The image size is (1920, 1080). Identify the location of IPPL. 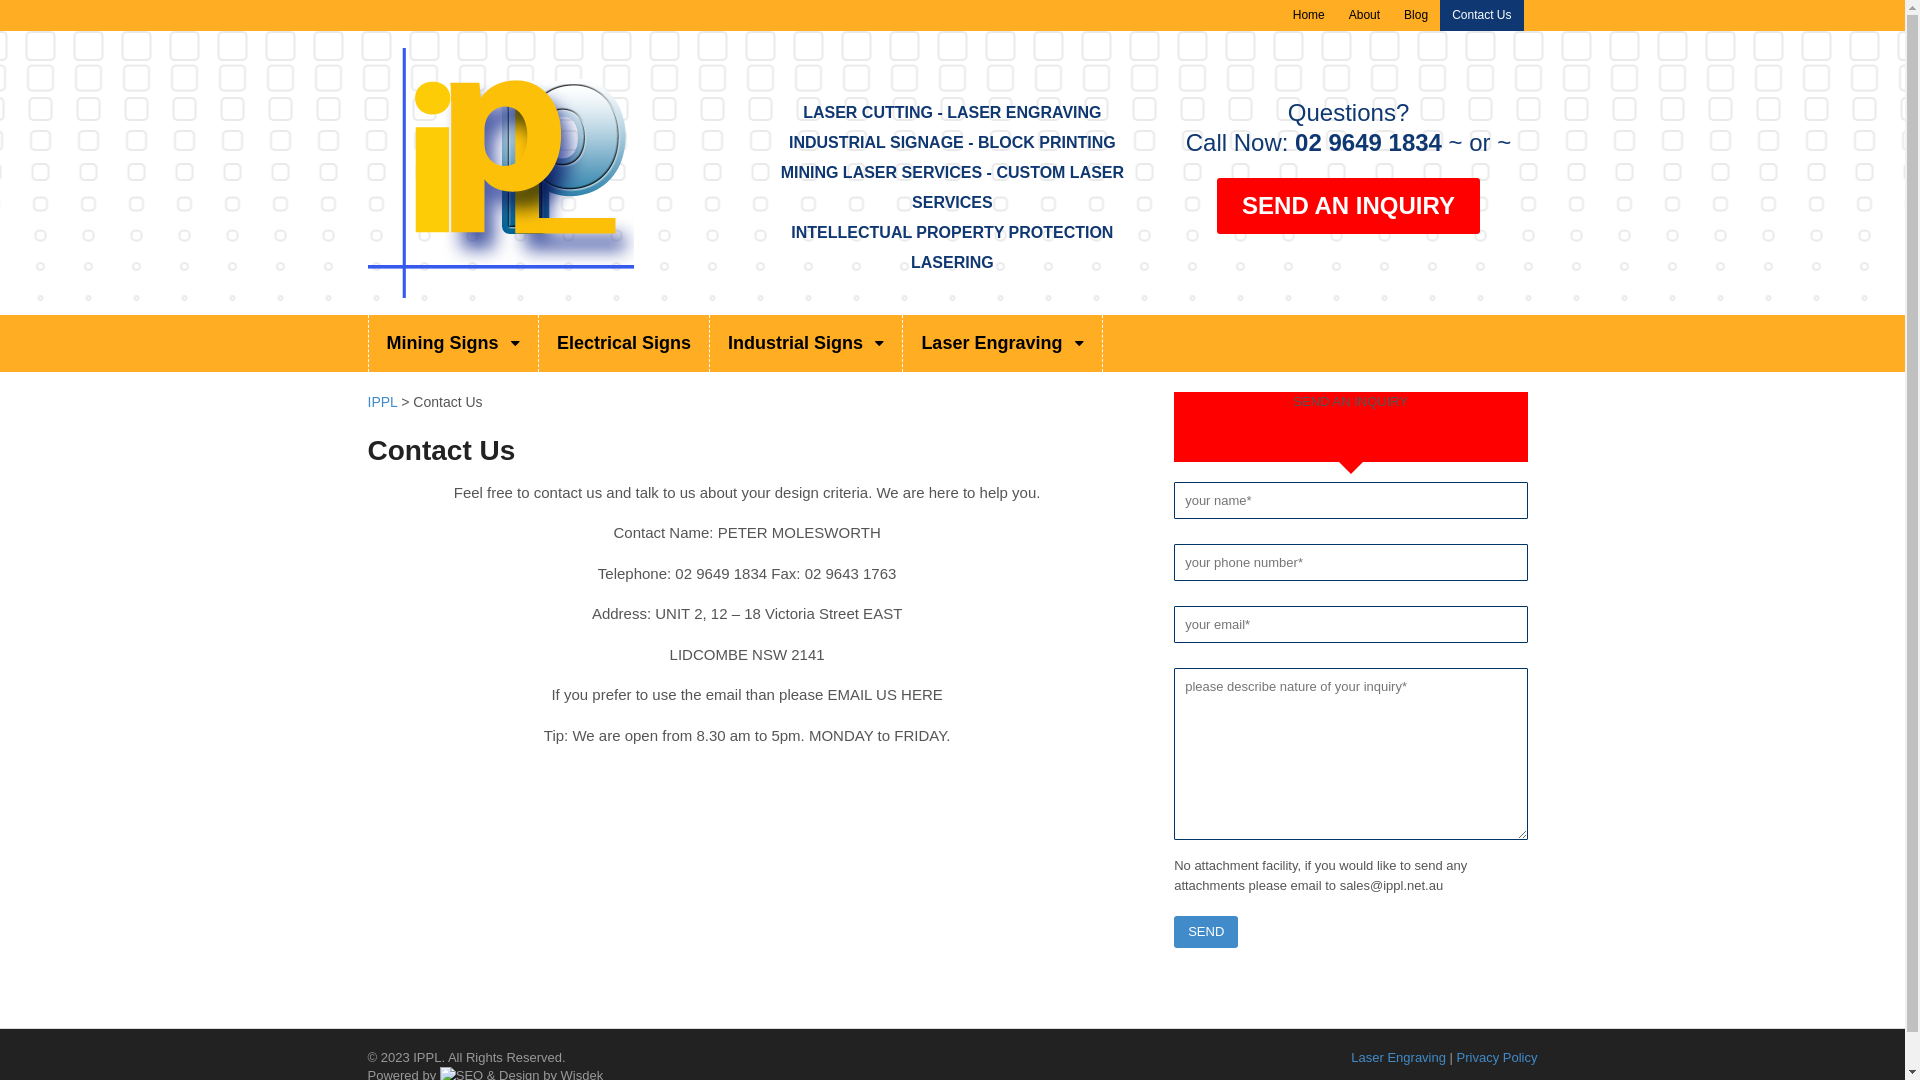
(383, 402).